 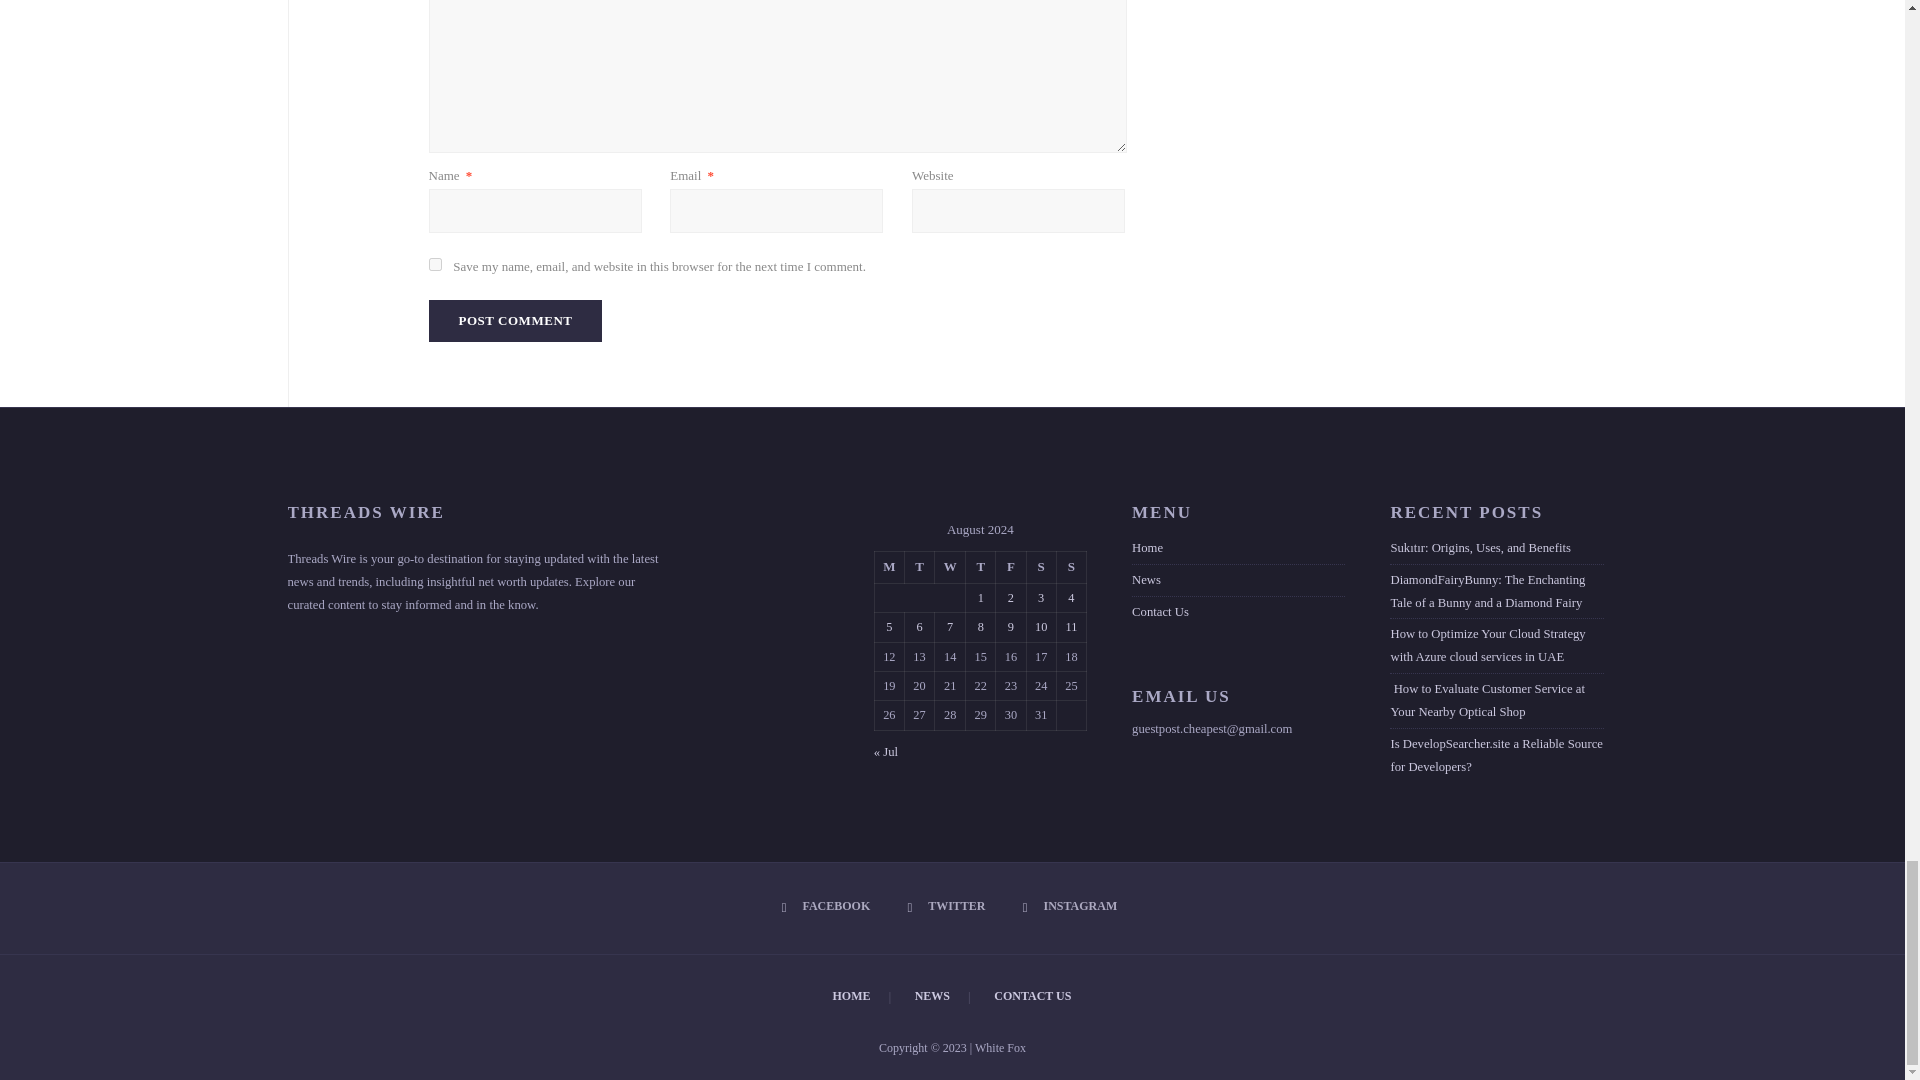 I want to click on yes, so click(x=434, y=264).